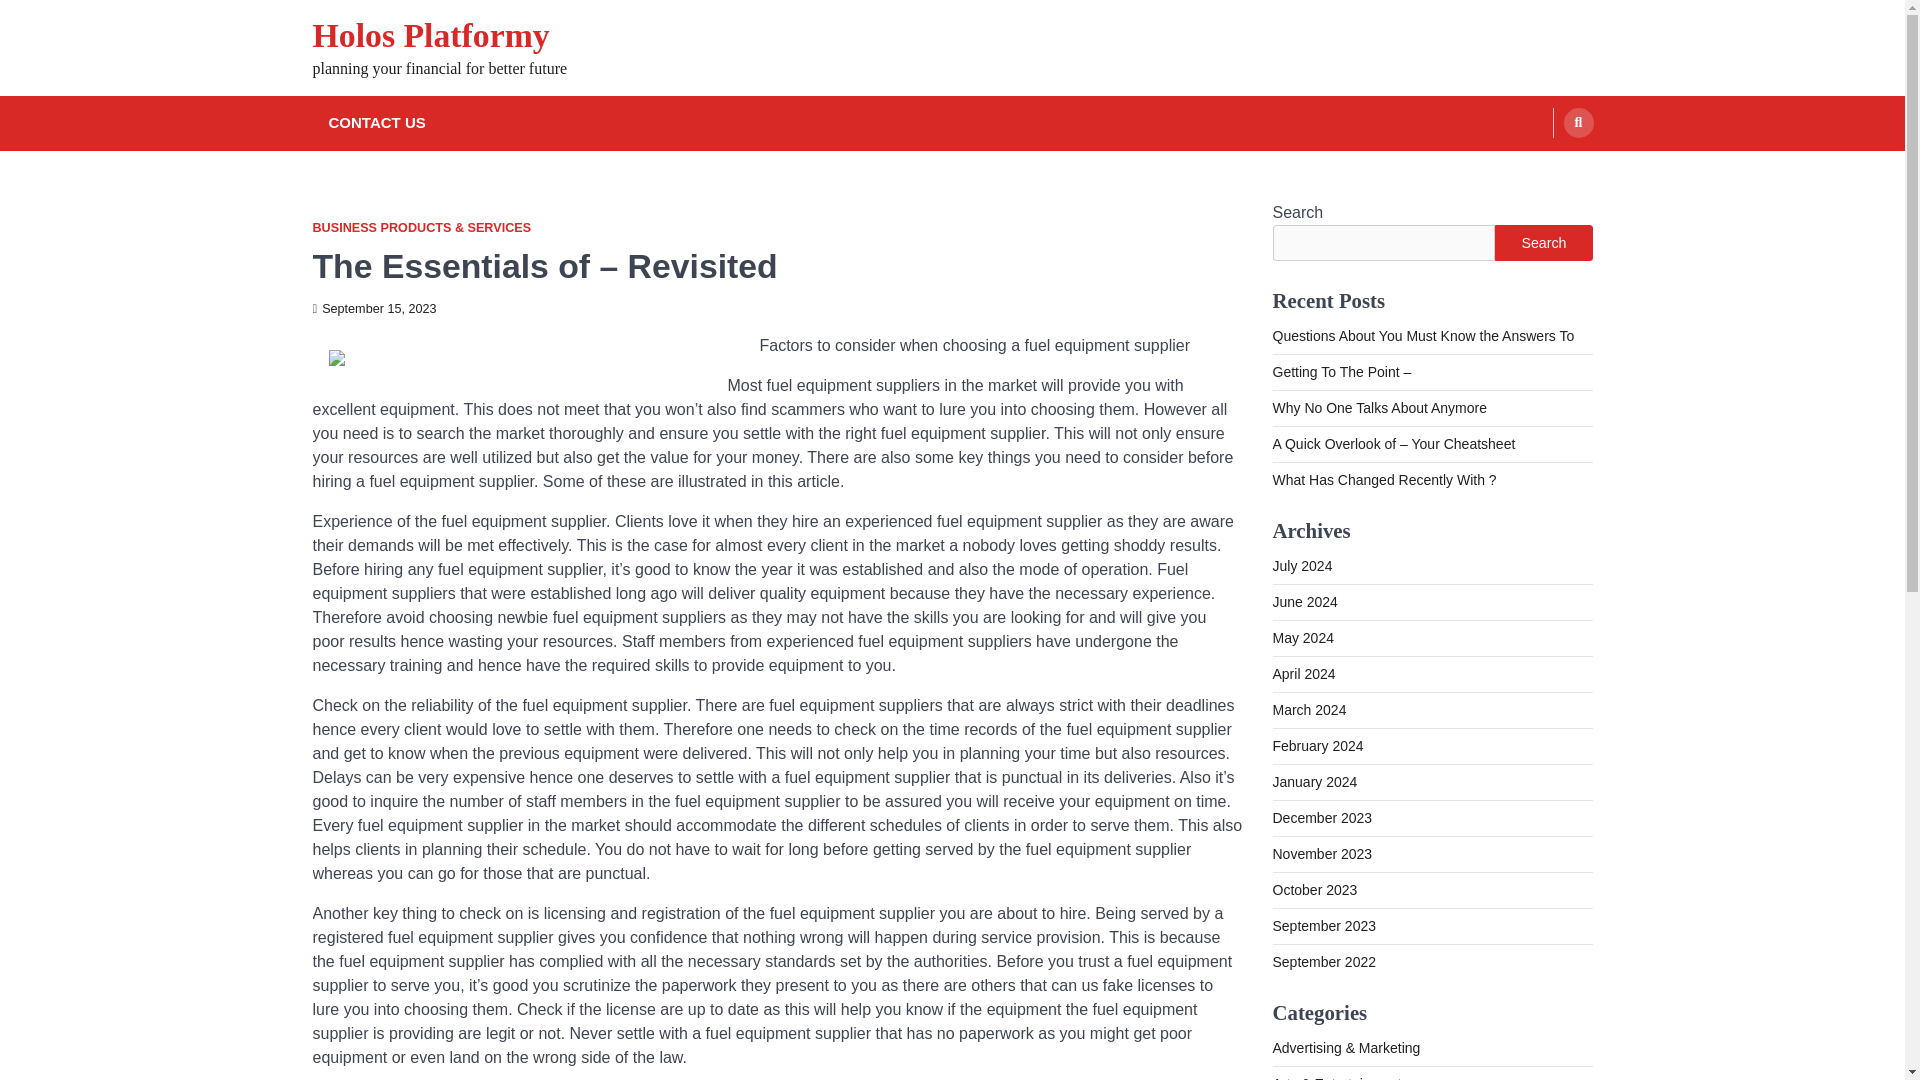 The image size is (1920, 1080). What do you see at coordinates (1378, 407) in the screenshot?
I see `Why No One Talks About Anymore` at bounding box center [1378, 407].